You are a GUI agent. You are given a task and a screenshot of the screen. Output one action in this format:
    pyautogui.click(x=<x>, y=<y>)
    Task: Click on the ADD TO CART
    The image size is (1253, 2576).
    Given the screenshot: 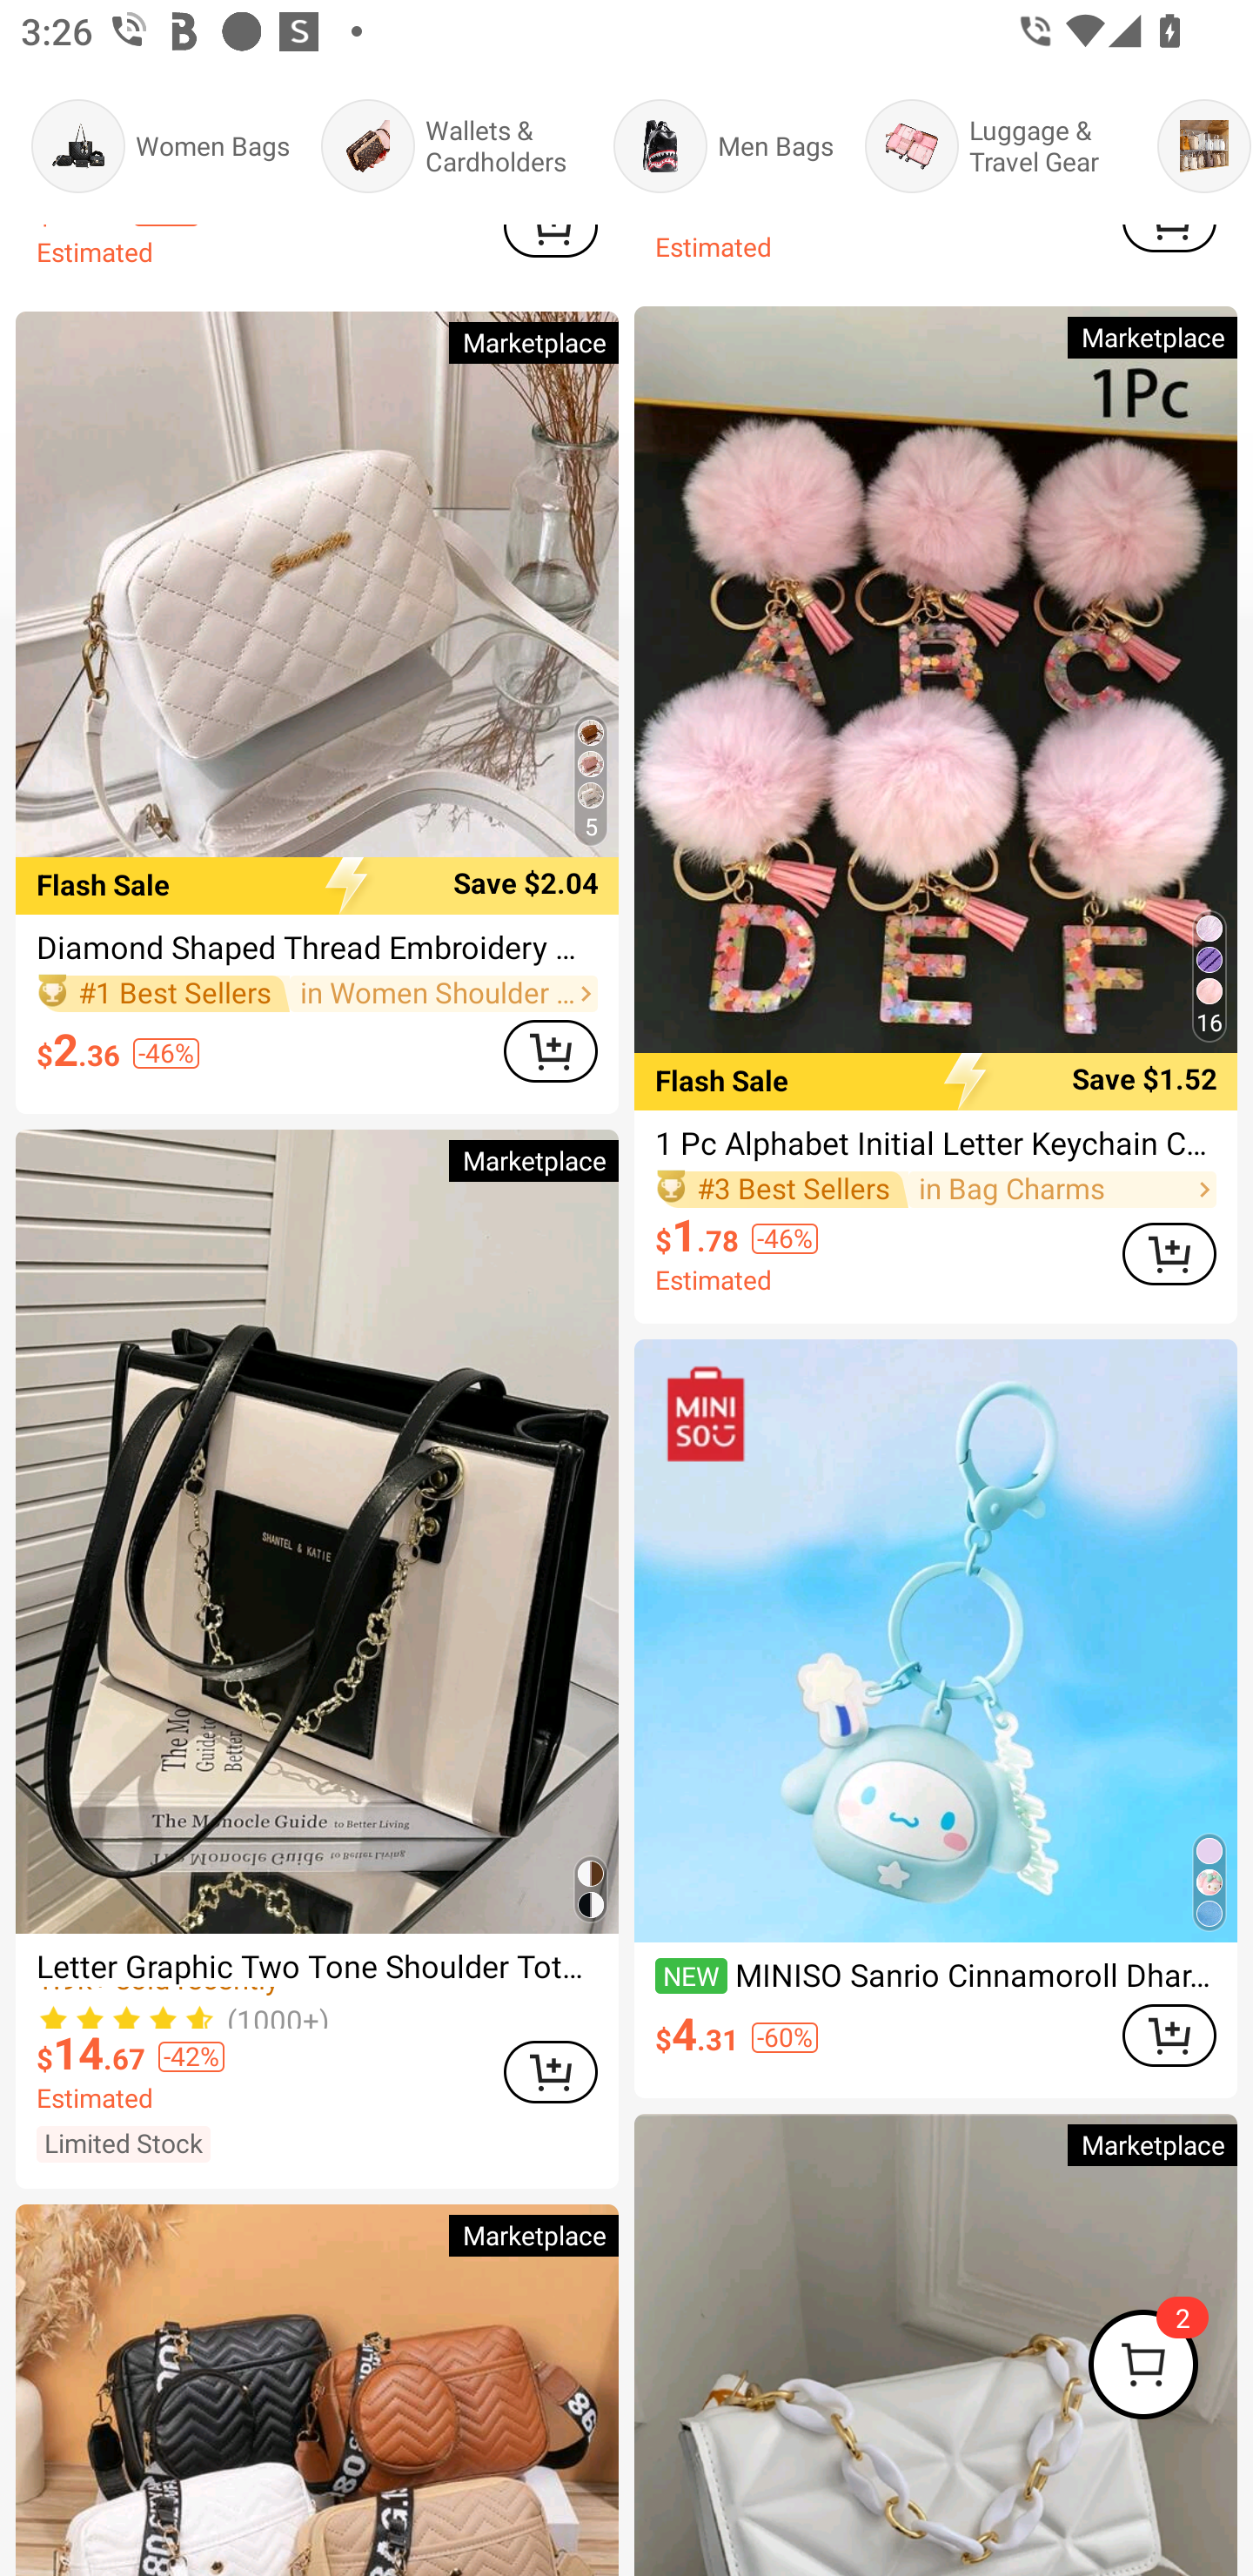 What is the action you would take?
    pyautogui.click(x=550, y=1051)
    